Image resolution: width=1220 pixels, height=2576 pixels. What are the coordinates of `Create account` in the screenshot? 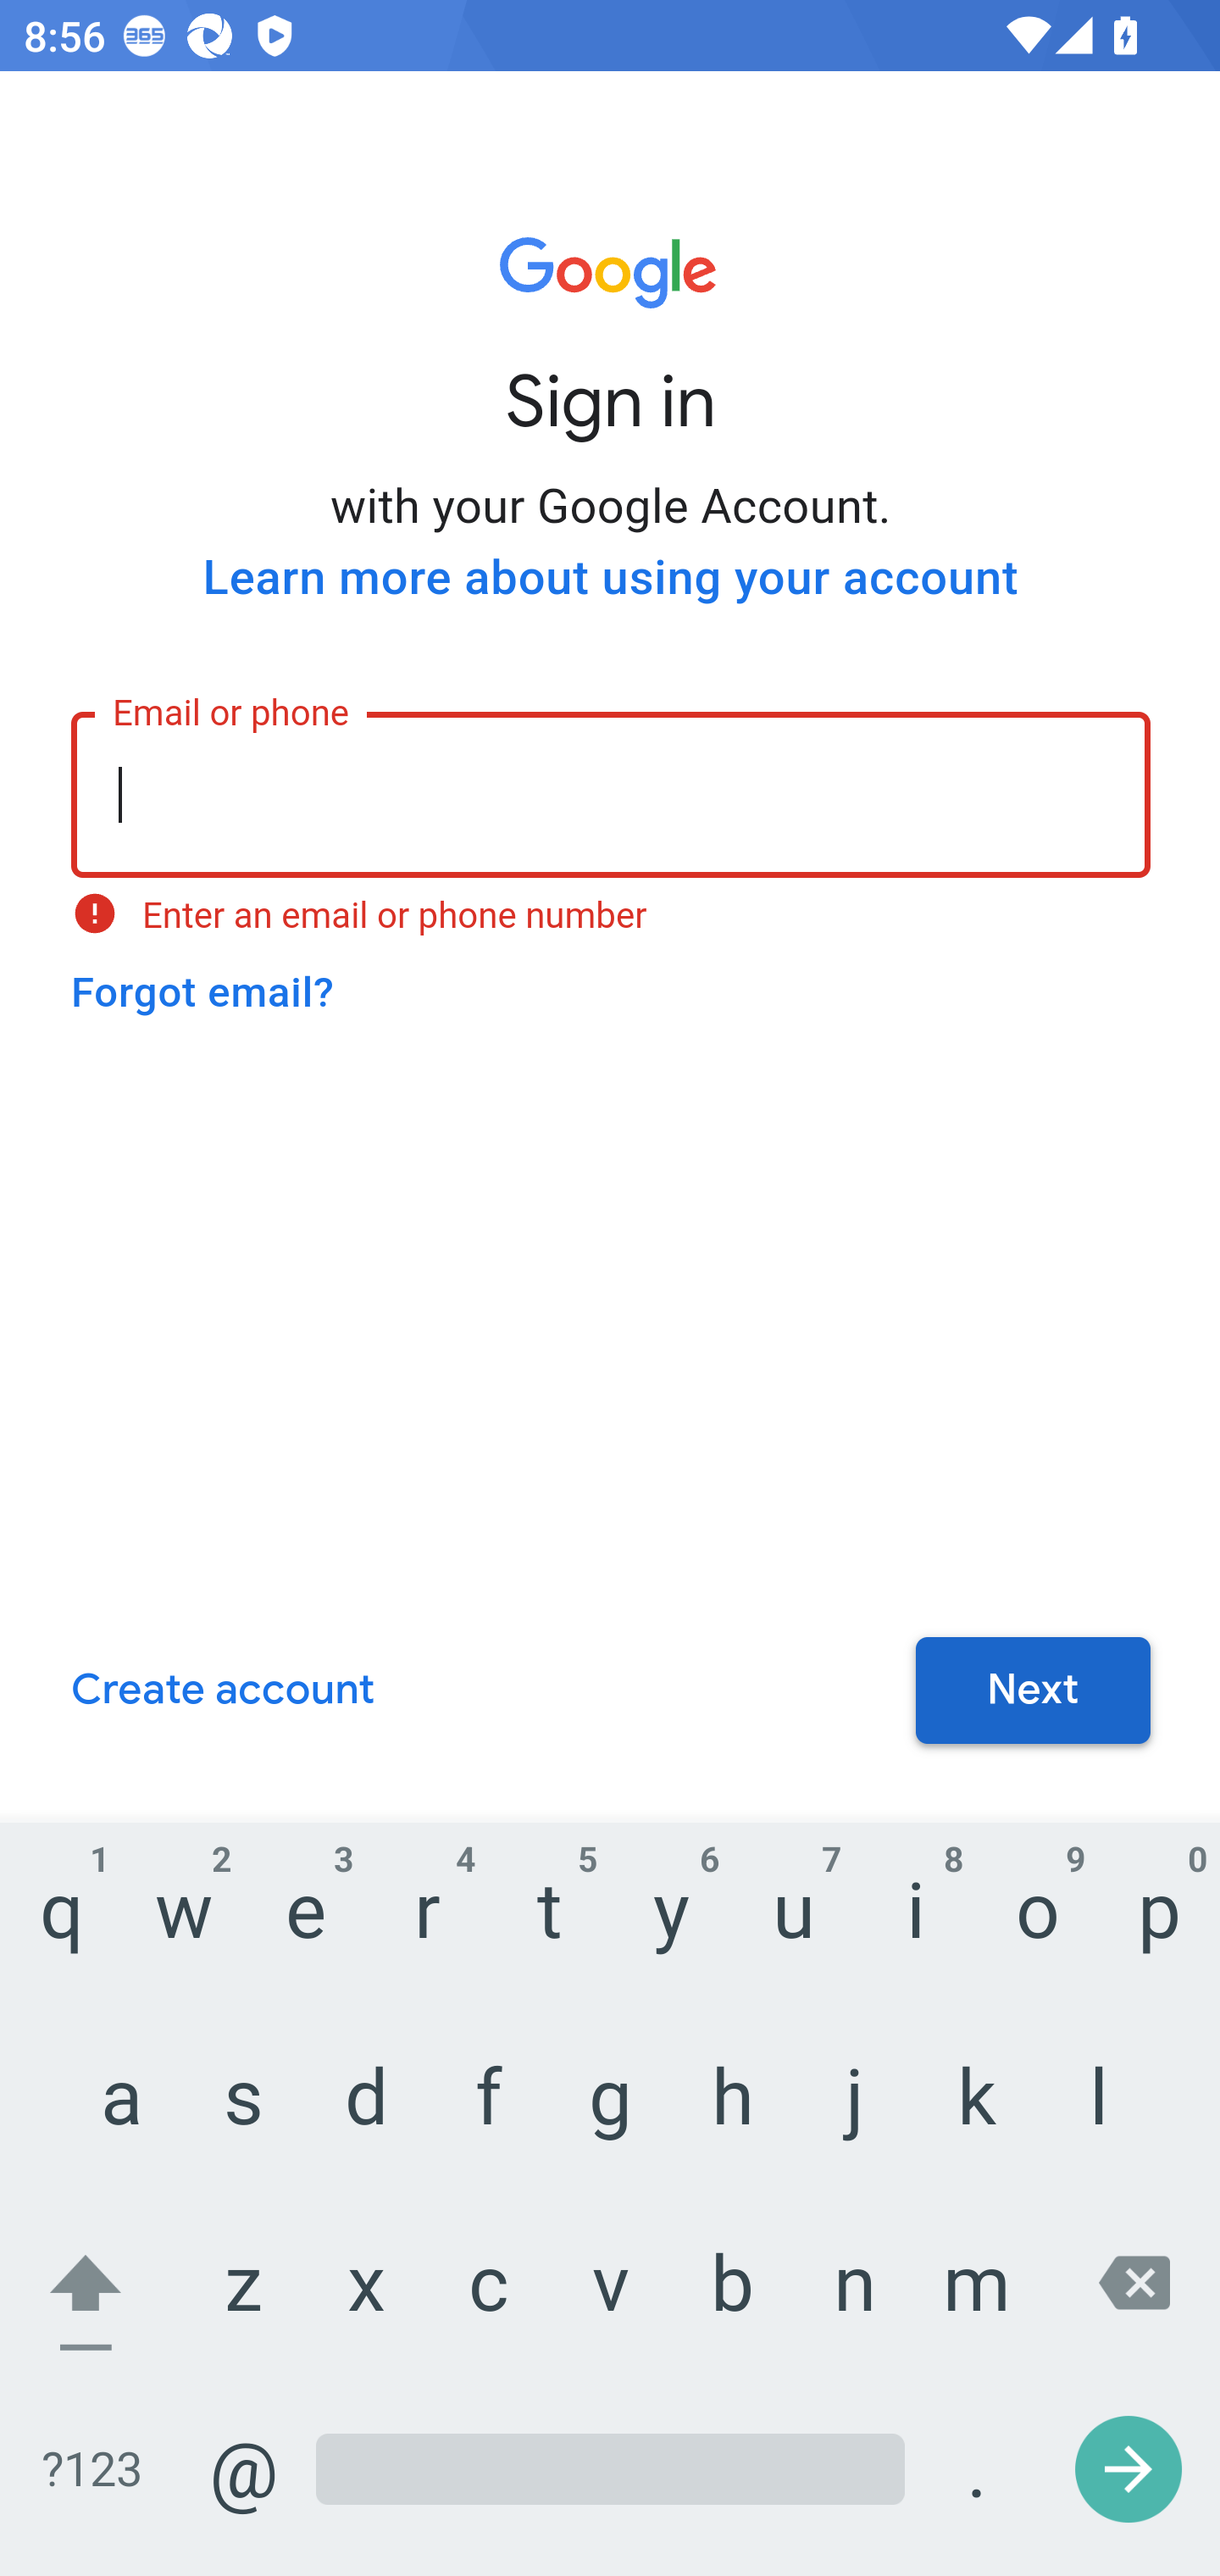 It's located at (222, 1691).